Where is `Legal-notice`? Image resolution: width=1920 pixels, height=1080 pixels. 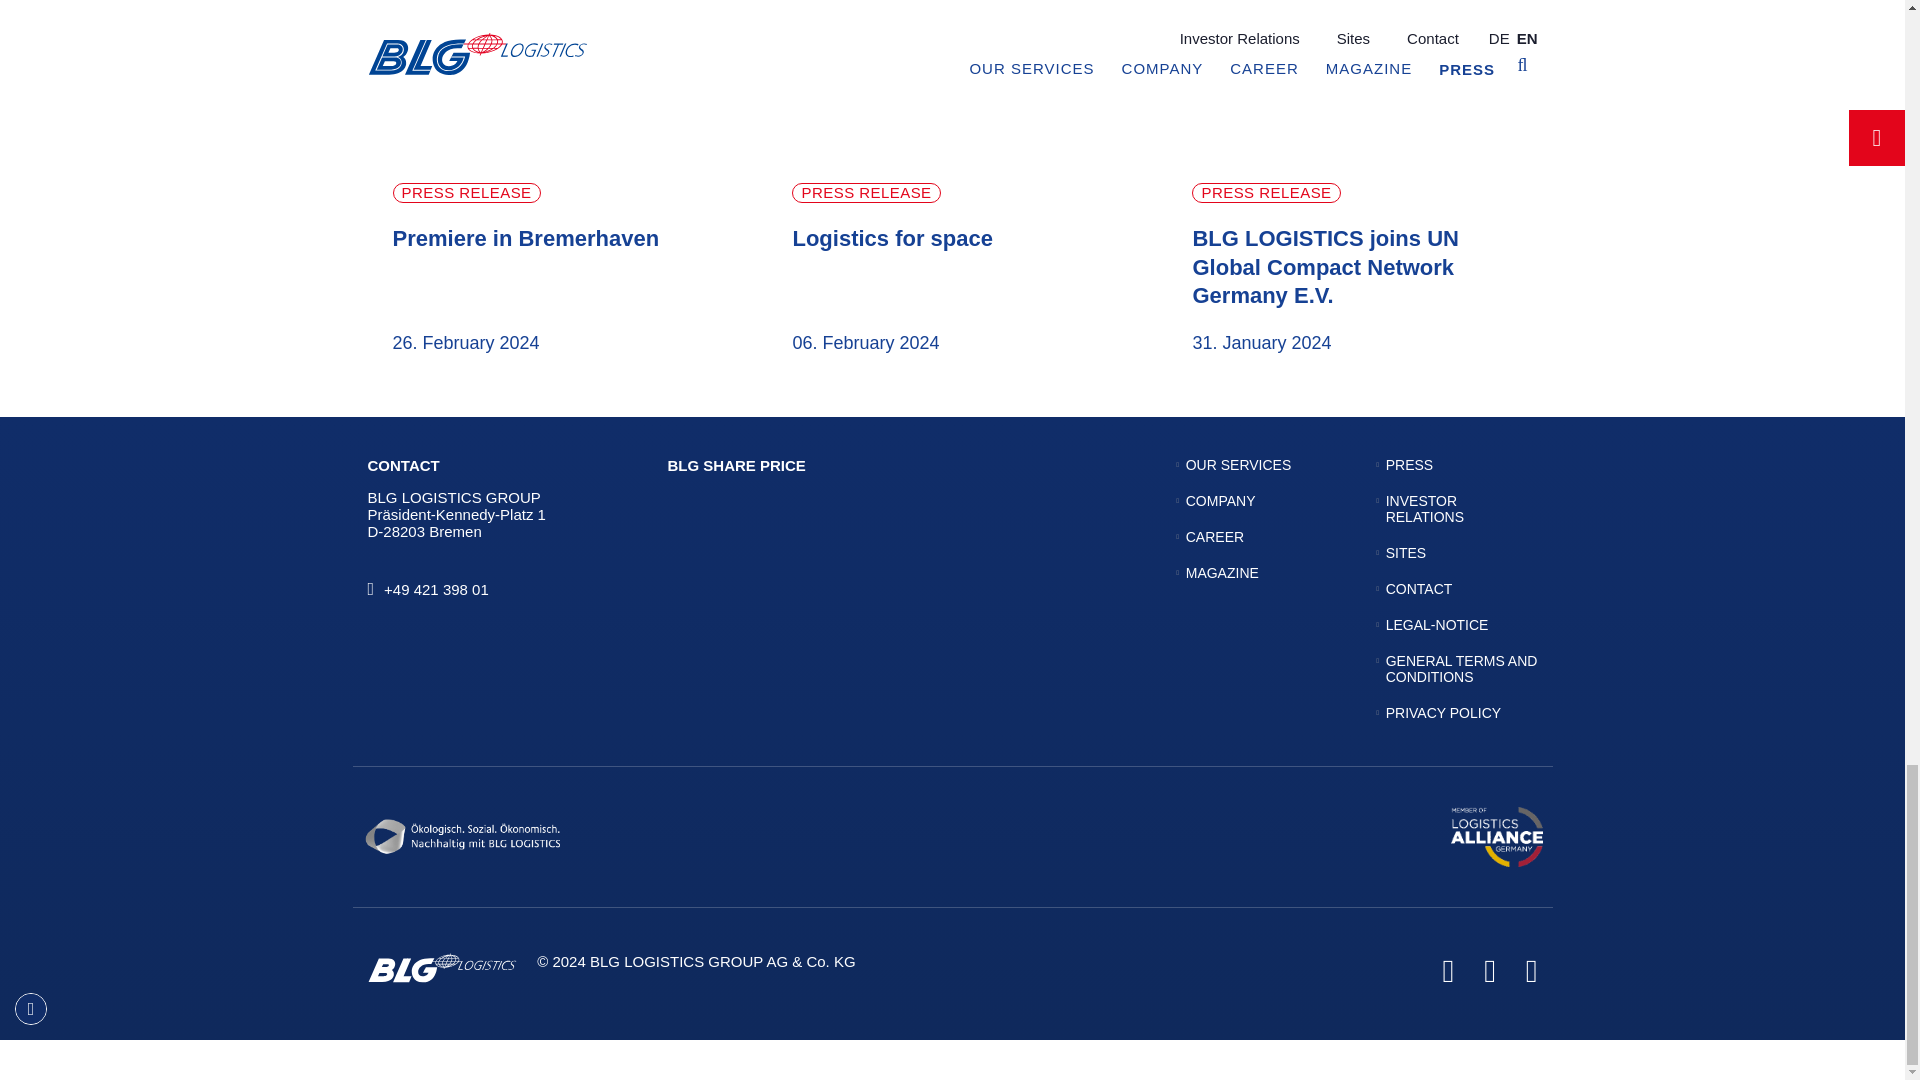 Legal-notice is located at coordinates (1438, 624).